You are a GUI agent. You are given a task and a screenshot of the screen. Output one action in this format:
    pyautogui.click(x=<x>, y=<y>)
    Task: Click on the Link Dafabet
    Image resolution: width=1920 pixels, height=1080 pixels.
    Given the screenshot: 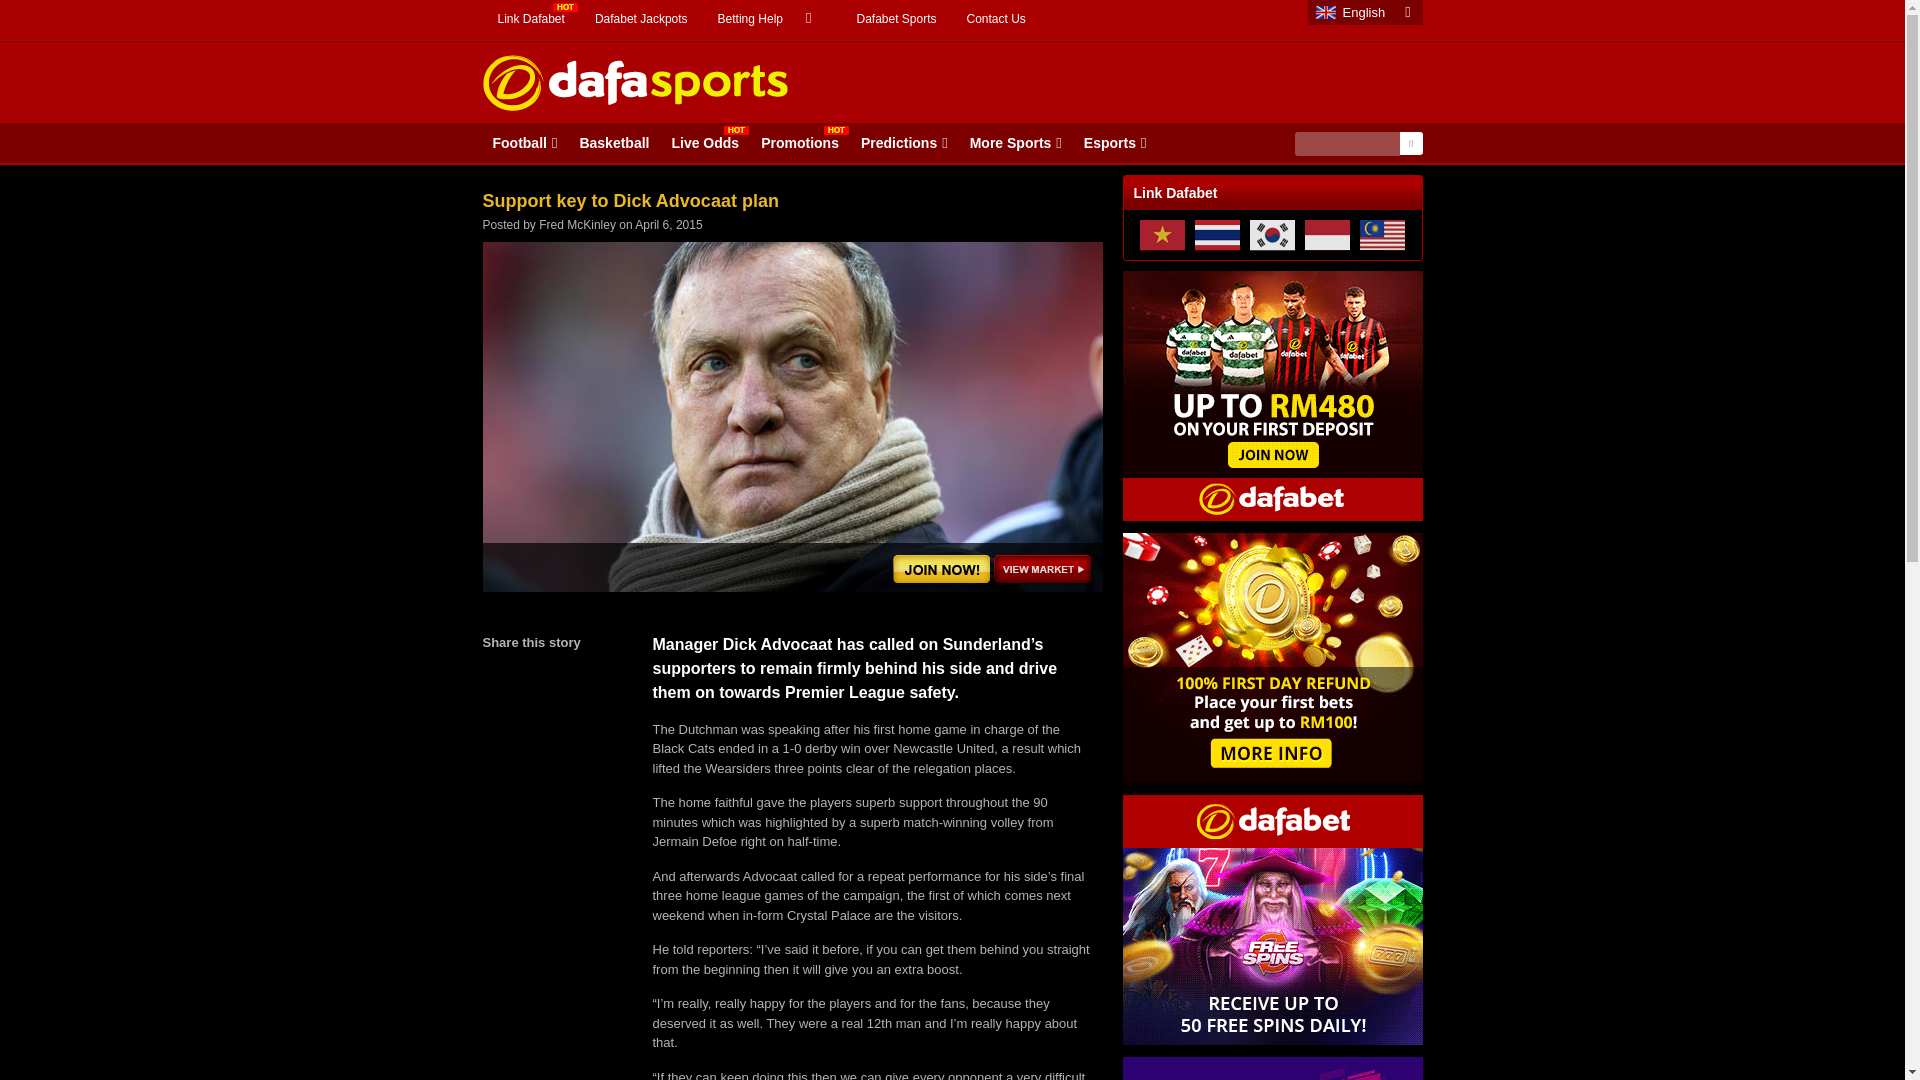 What is the action you would take?
    pyautogui.click(x=530, y=18)
    